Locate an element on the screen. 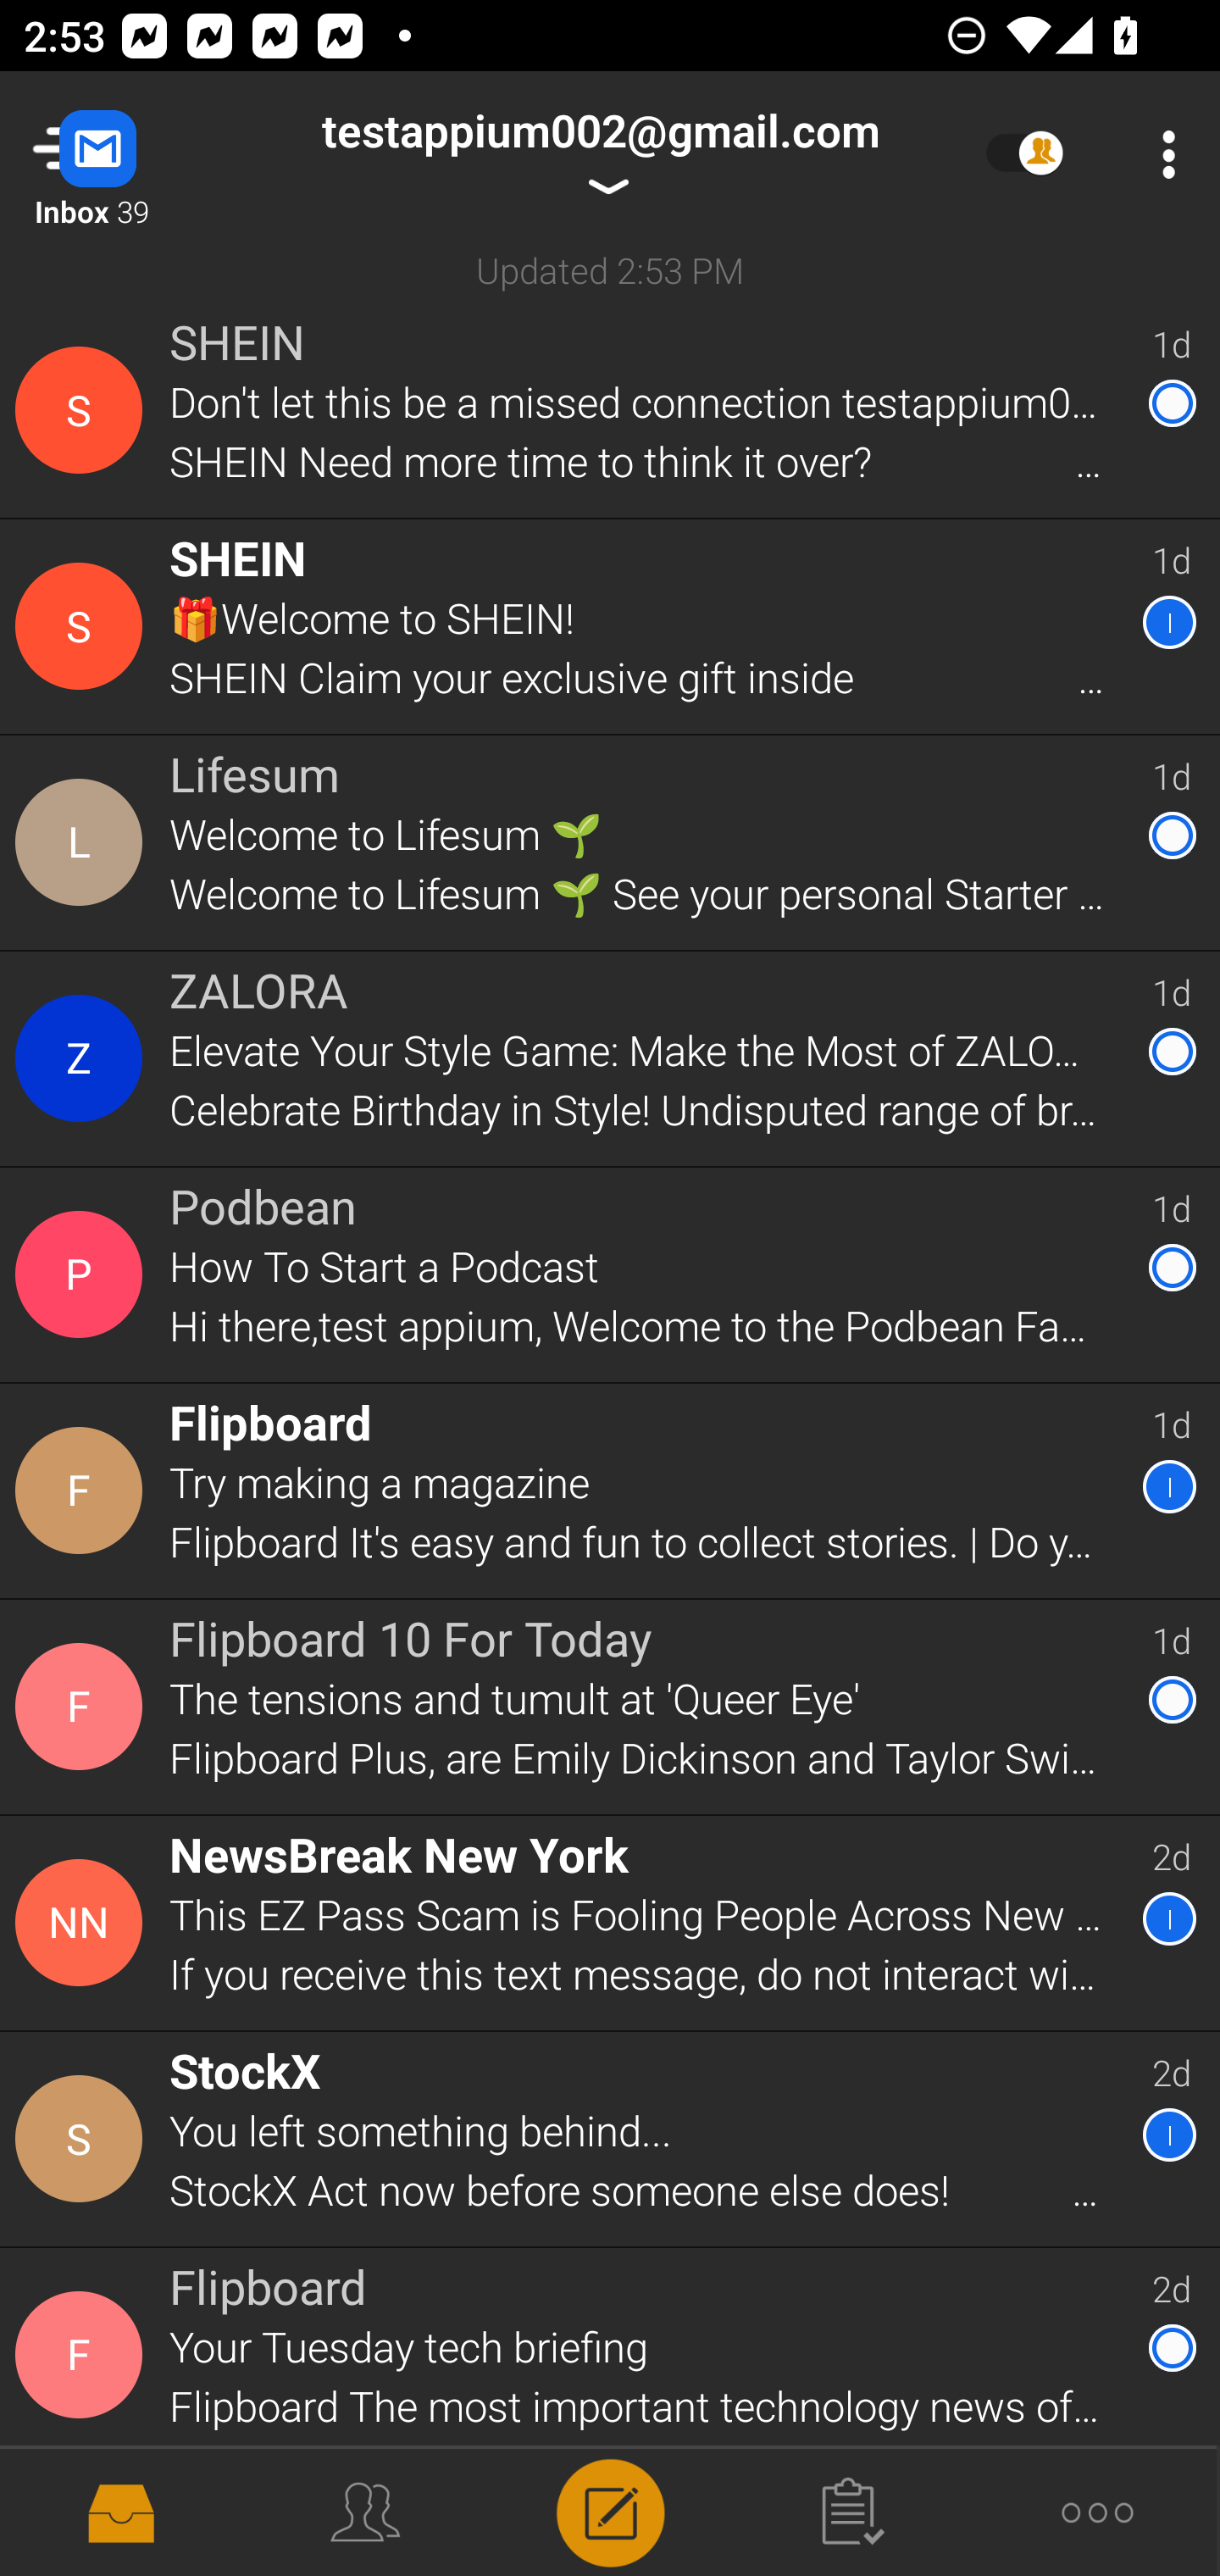  testappium002@gmail.com is located at coordinates (600, 154).